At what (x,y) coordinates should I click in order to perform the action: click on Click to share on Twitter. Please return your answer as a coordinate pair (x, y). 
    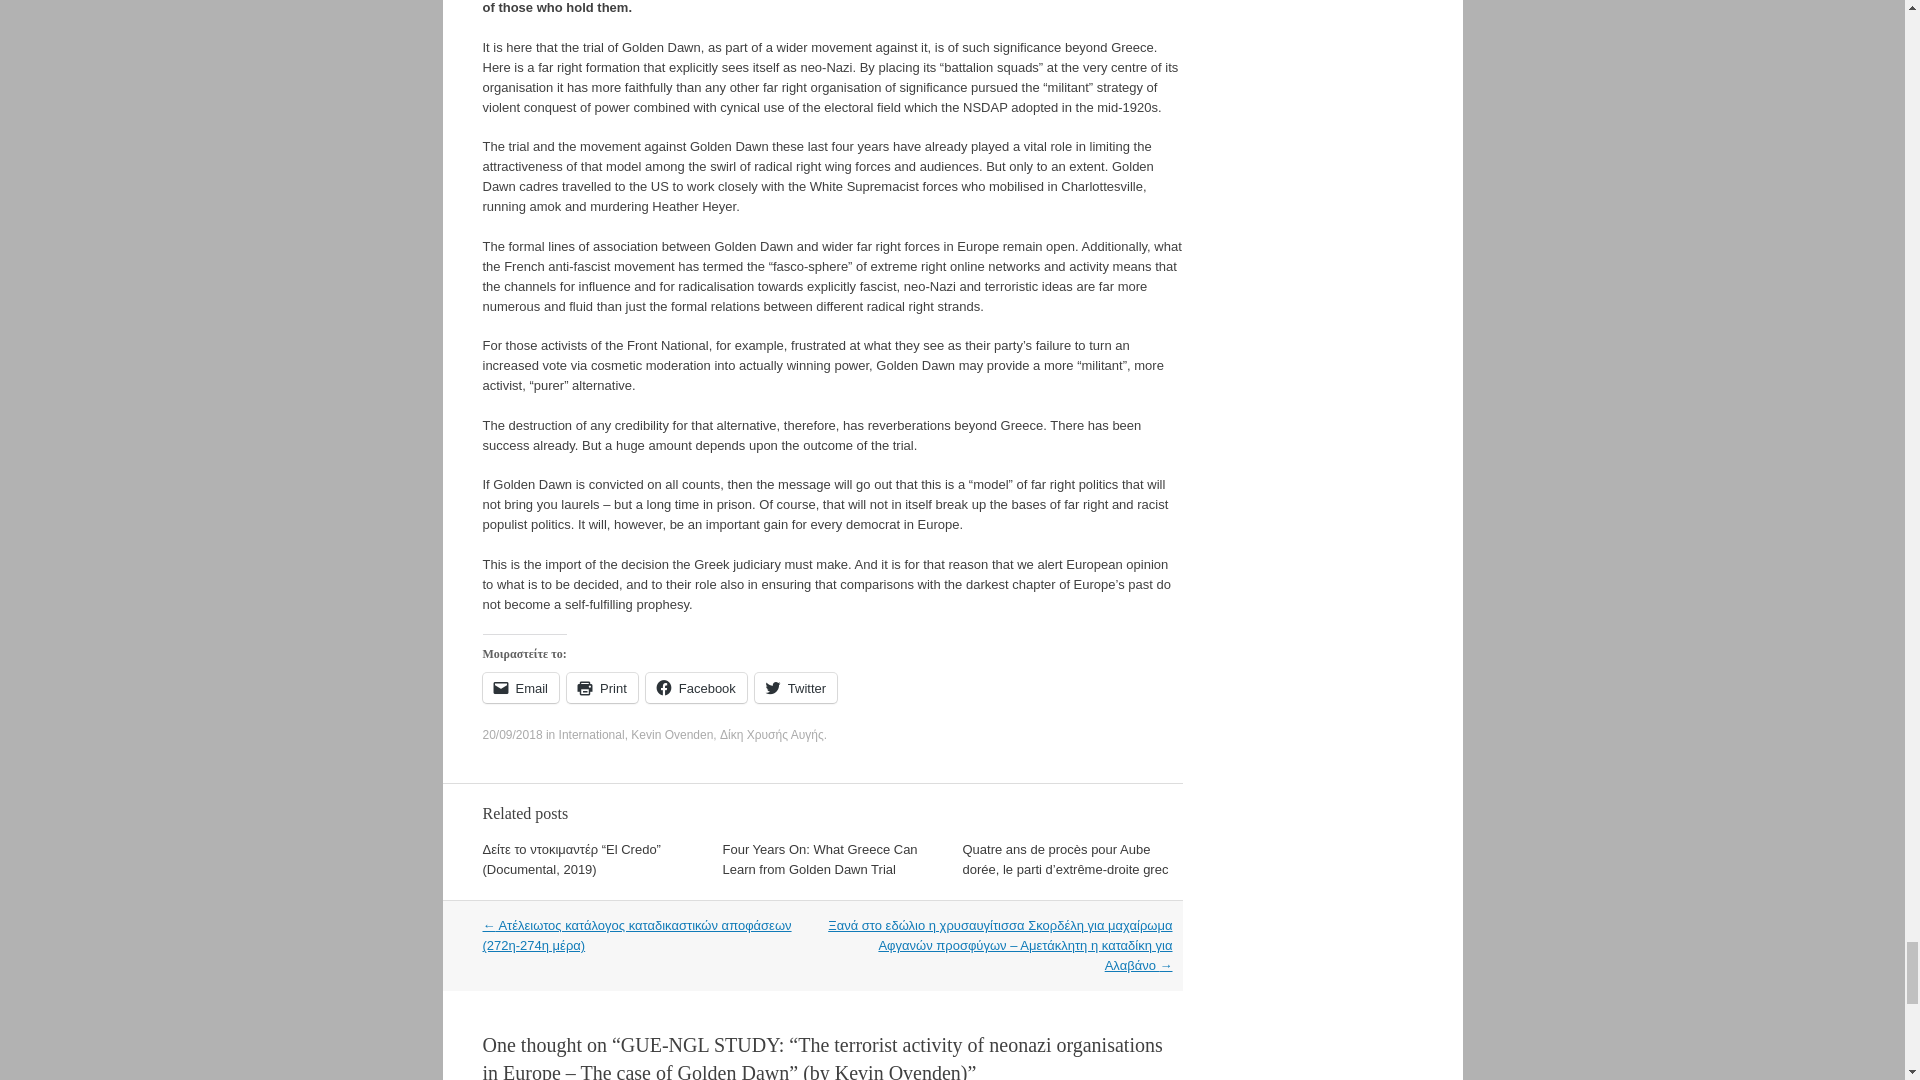
    Looking at the image, I should click on (796, 688).